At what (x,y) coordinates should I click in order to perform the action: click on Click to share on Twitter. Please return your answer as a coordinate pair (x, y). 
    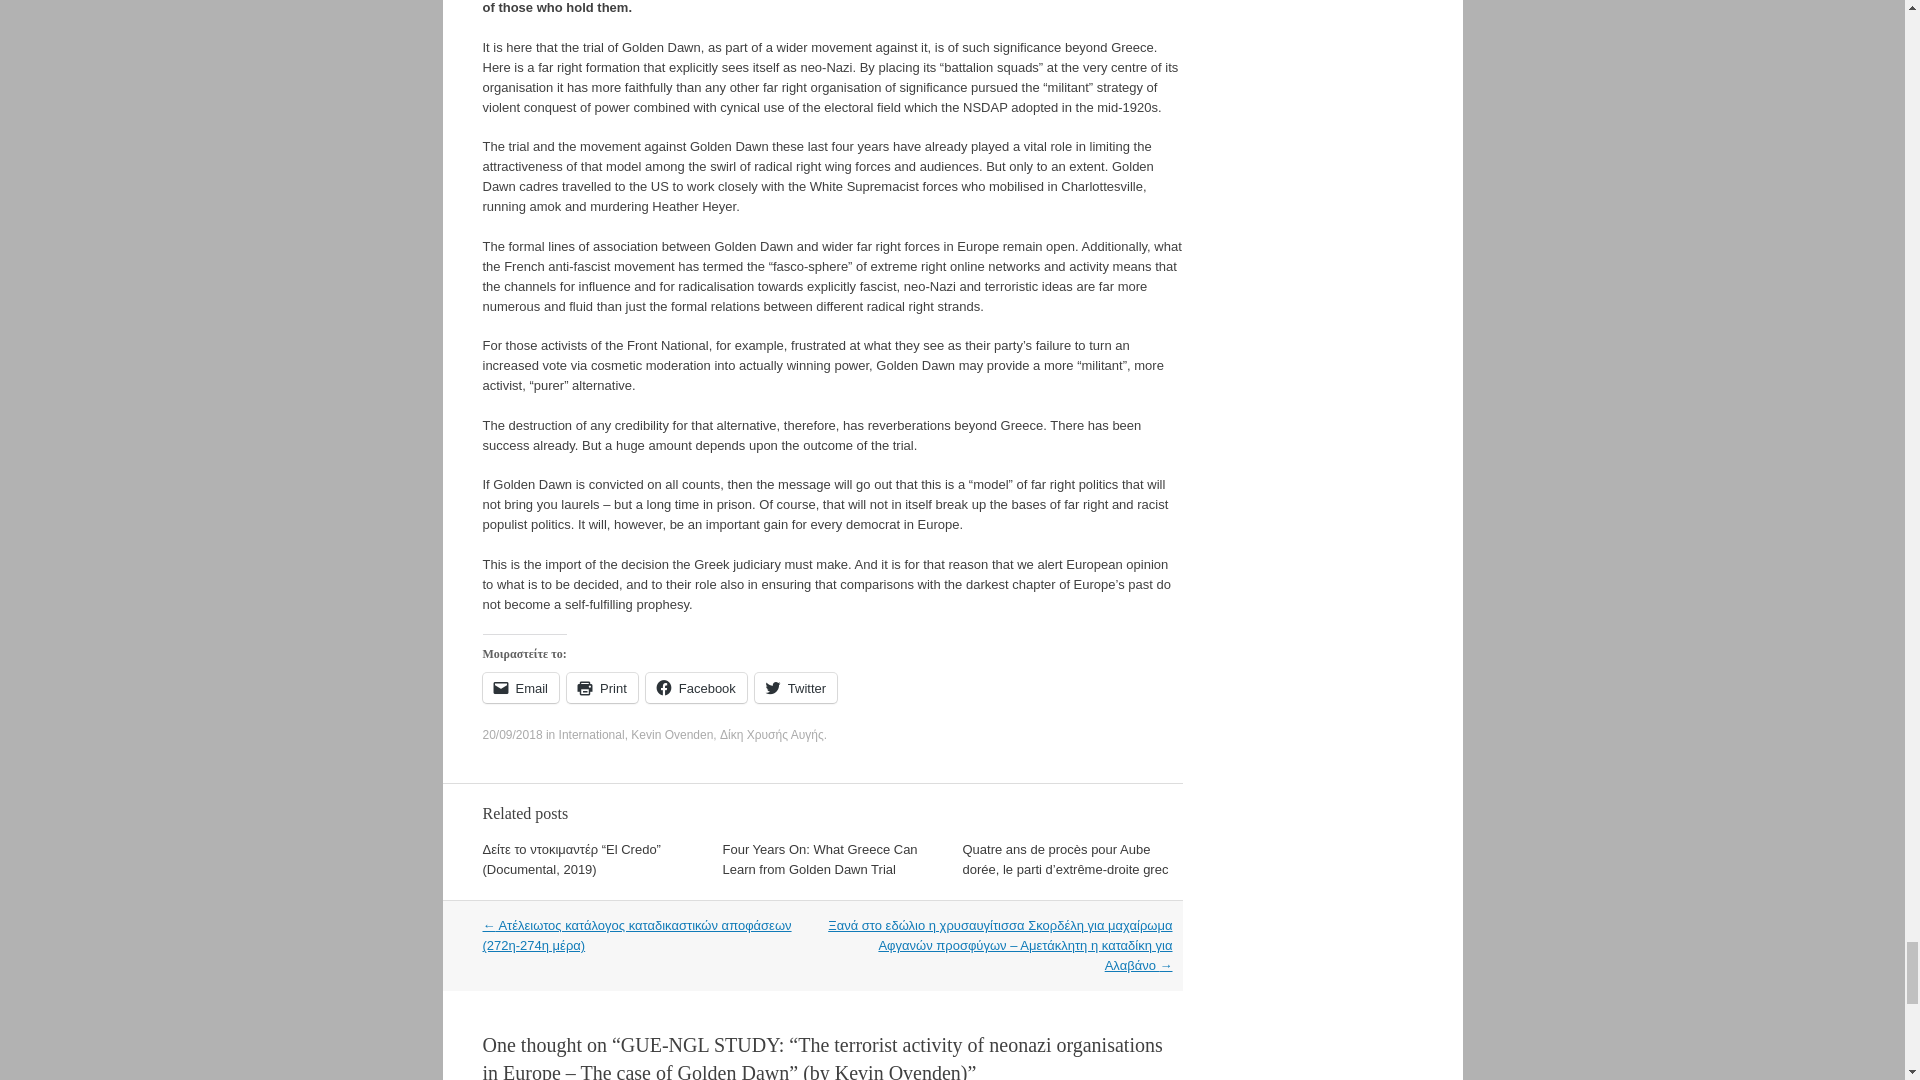
    Looking at the image, I should click on (796, 688).